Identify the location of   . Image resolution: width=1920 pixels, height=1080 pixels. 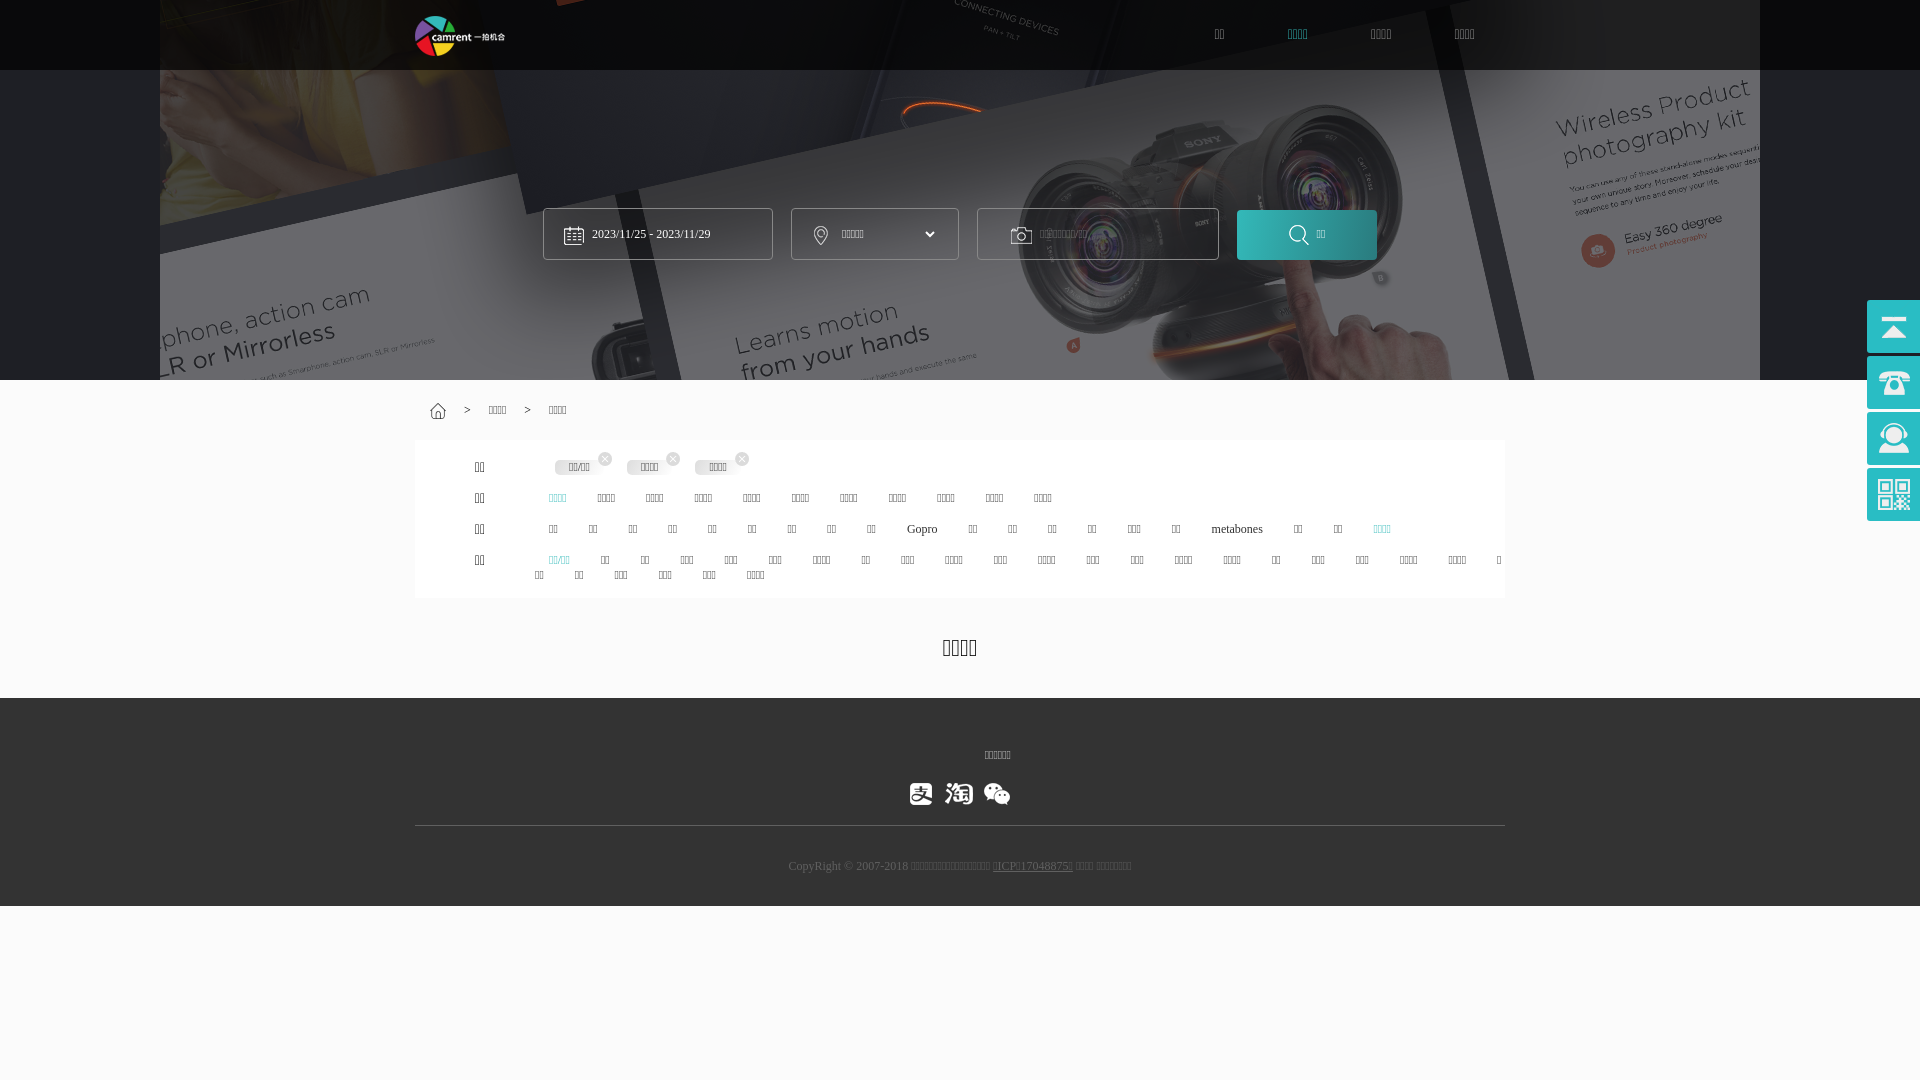
(963, 790).